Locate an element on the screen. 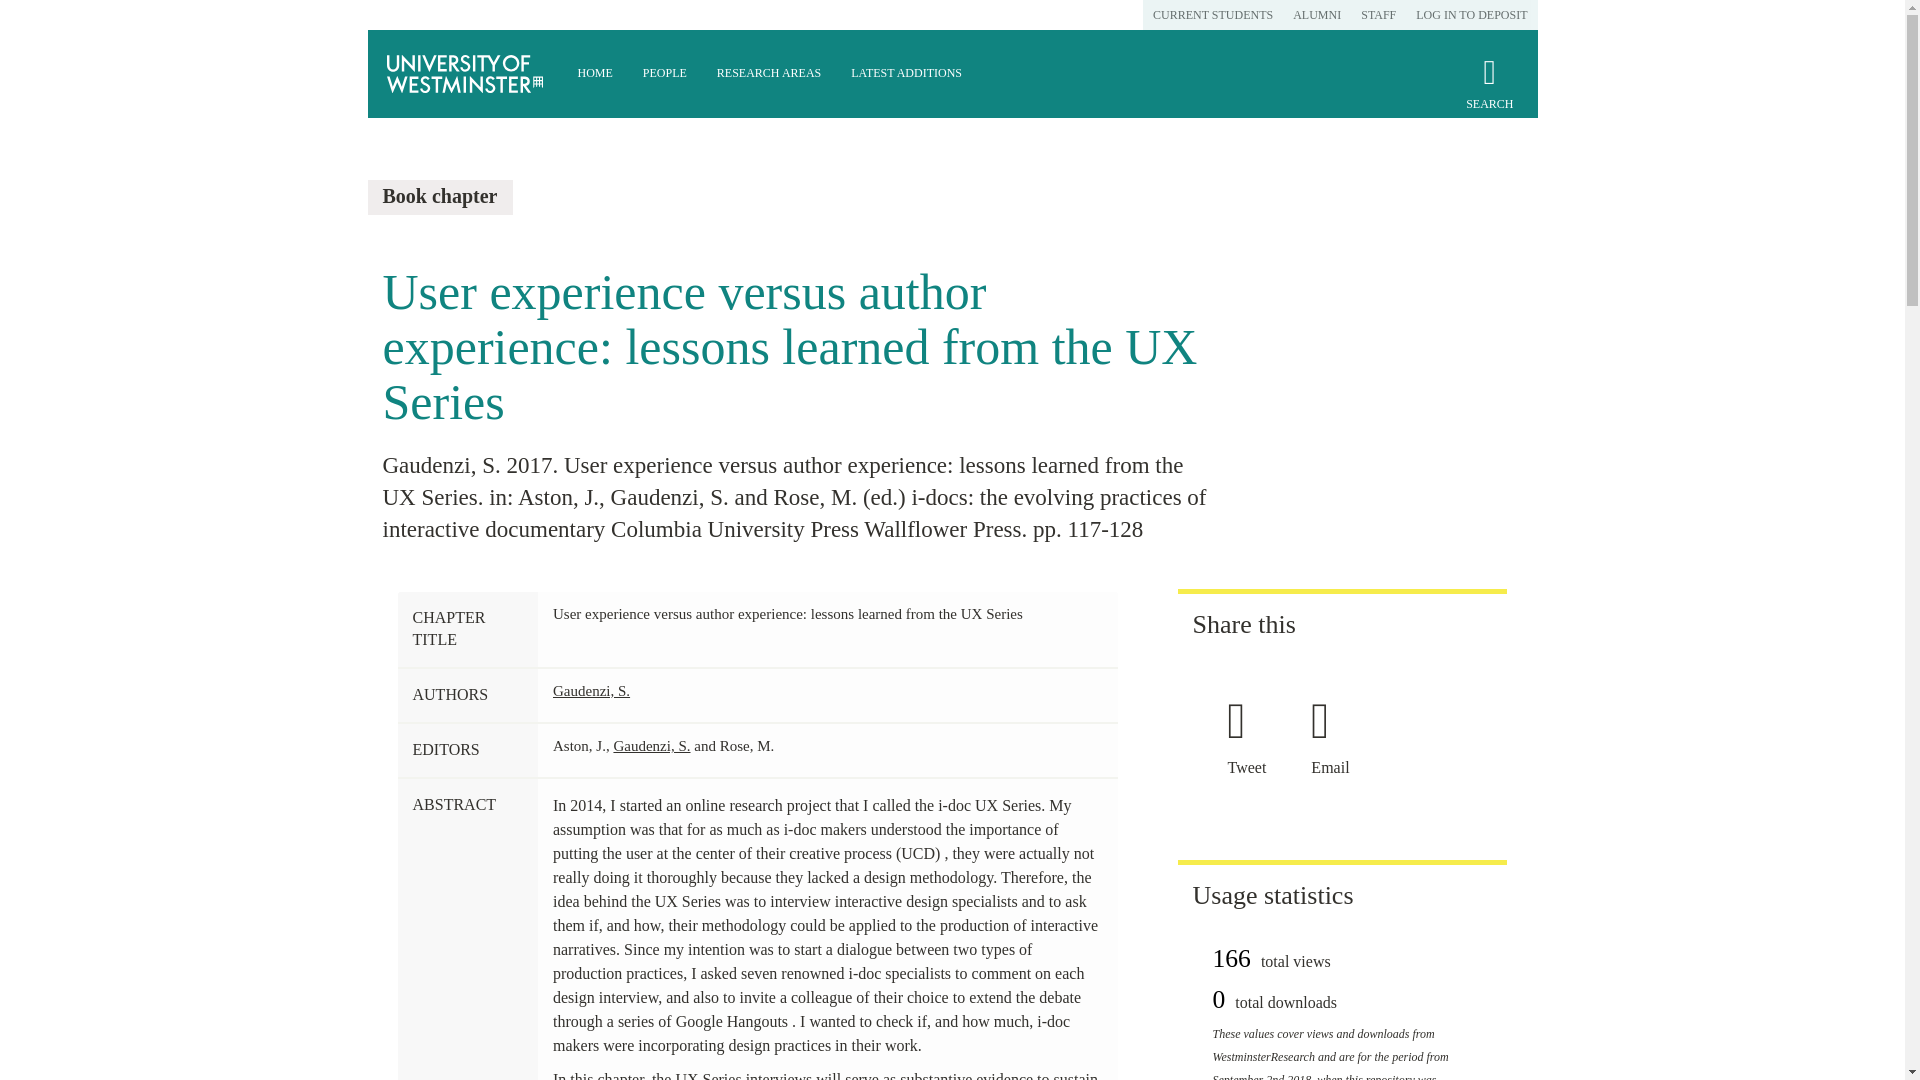 Image resolution: width=1920 pixels, height=1080 pixels. STAFF is located at coordinates (1378, 15).